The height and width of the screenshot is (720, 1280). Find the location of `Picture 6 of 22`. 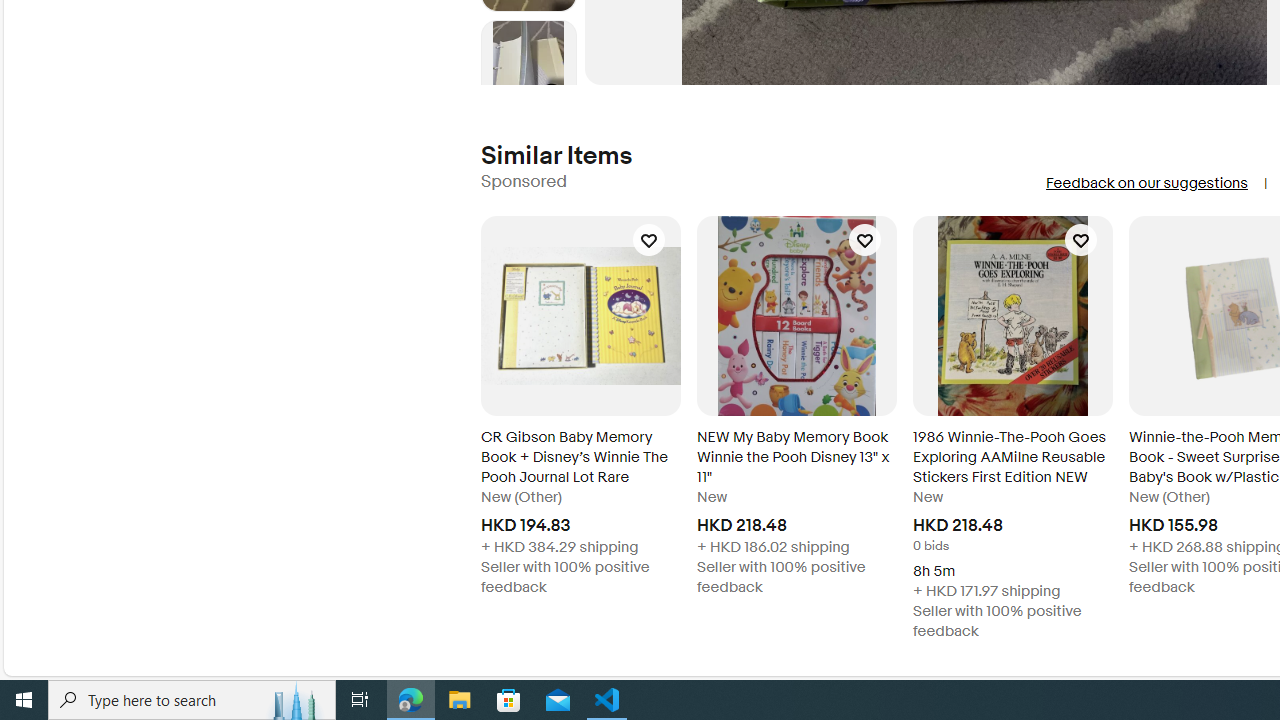

Picture 6 of 22 is located at coordinates (528, 68).